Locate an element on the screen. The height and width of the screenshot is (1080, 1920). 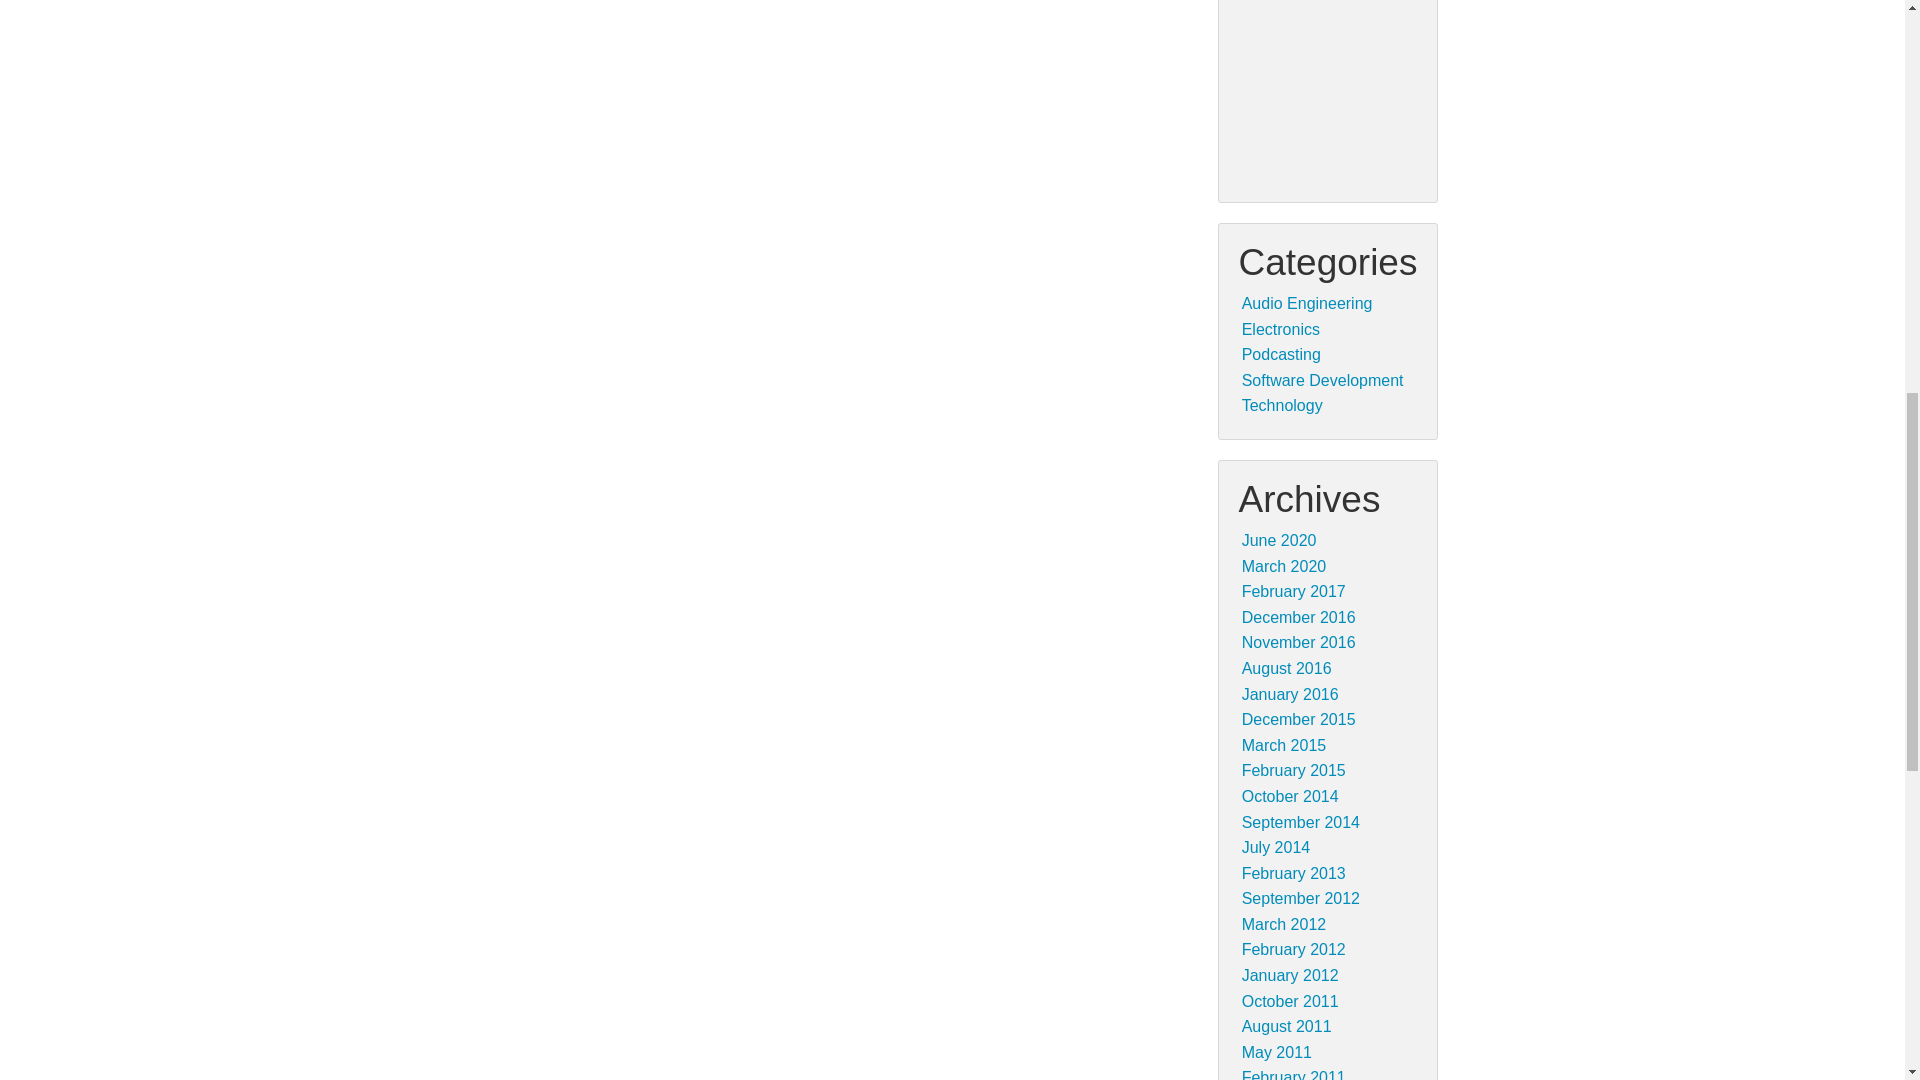
Information about audio engineering. is located at coordinates (1307, 303).